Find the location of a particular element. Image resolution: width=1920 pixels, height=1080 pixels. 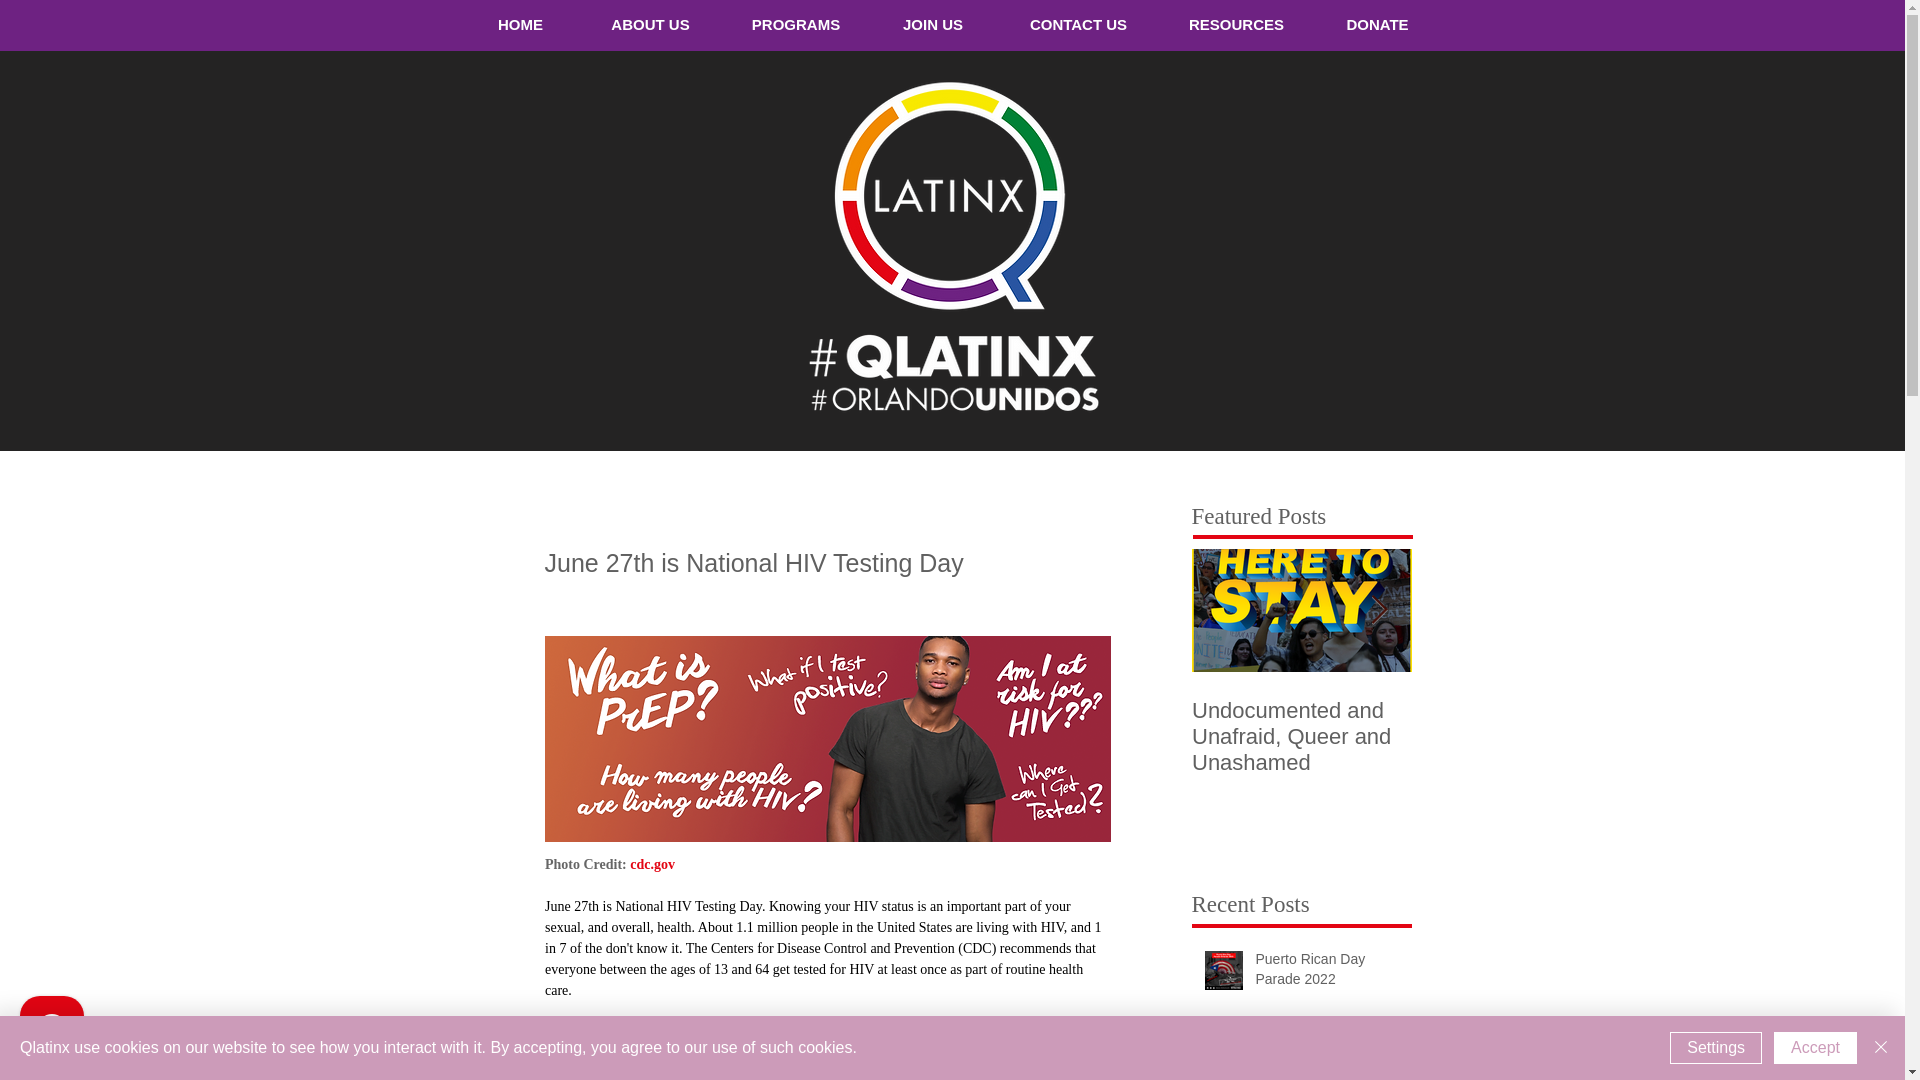

CONTACT US is located at coordinates (1078, 24).